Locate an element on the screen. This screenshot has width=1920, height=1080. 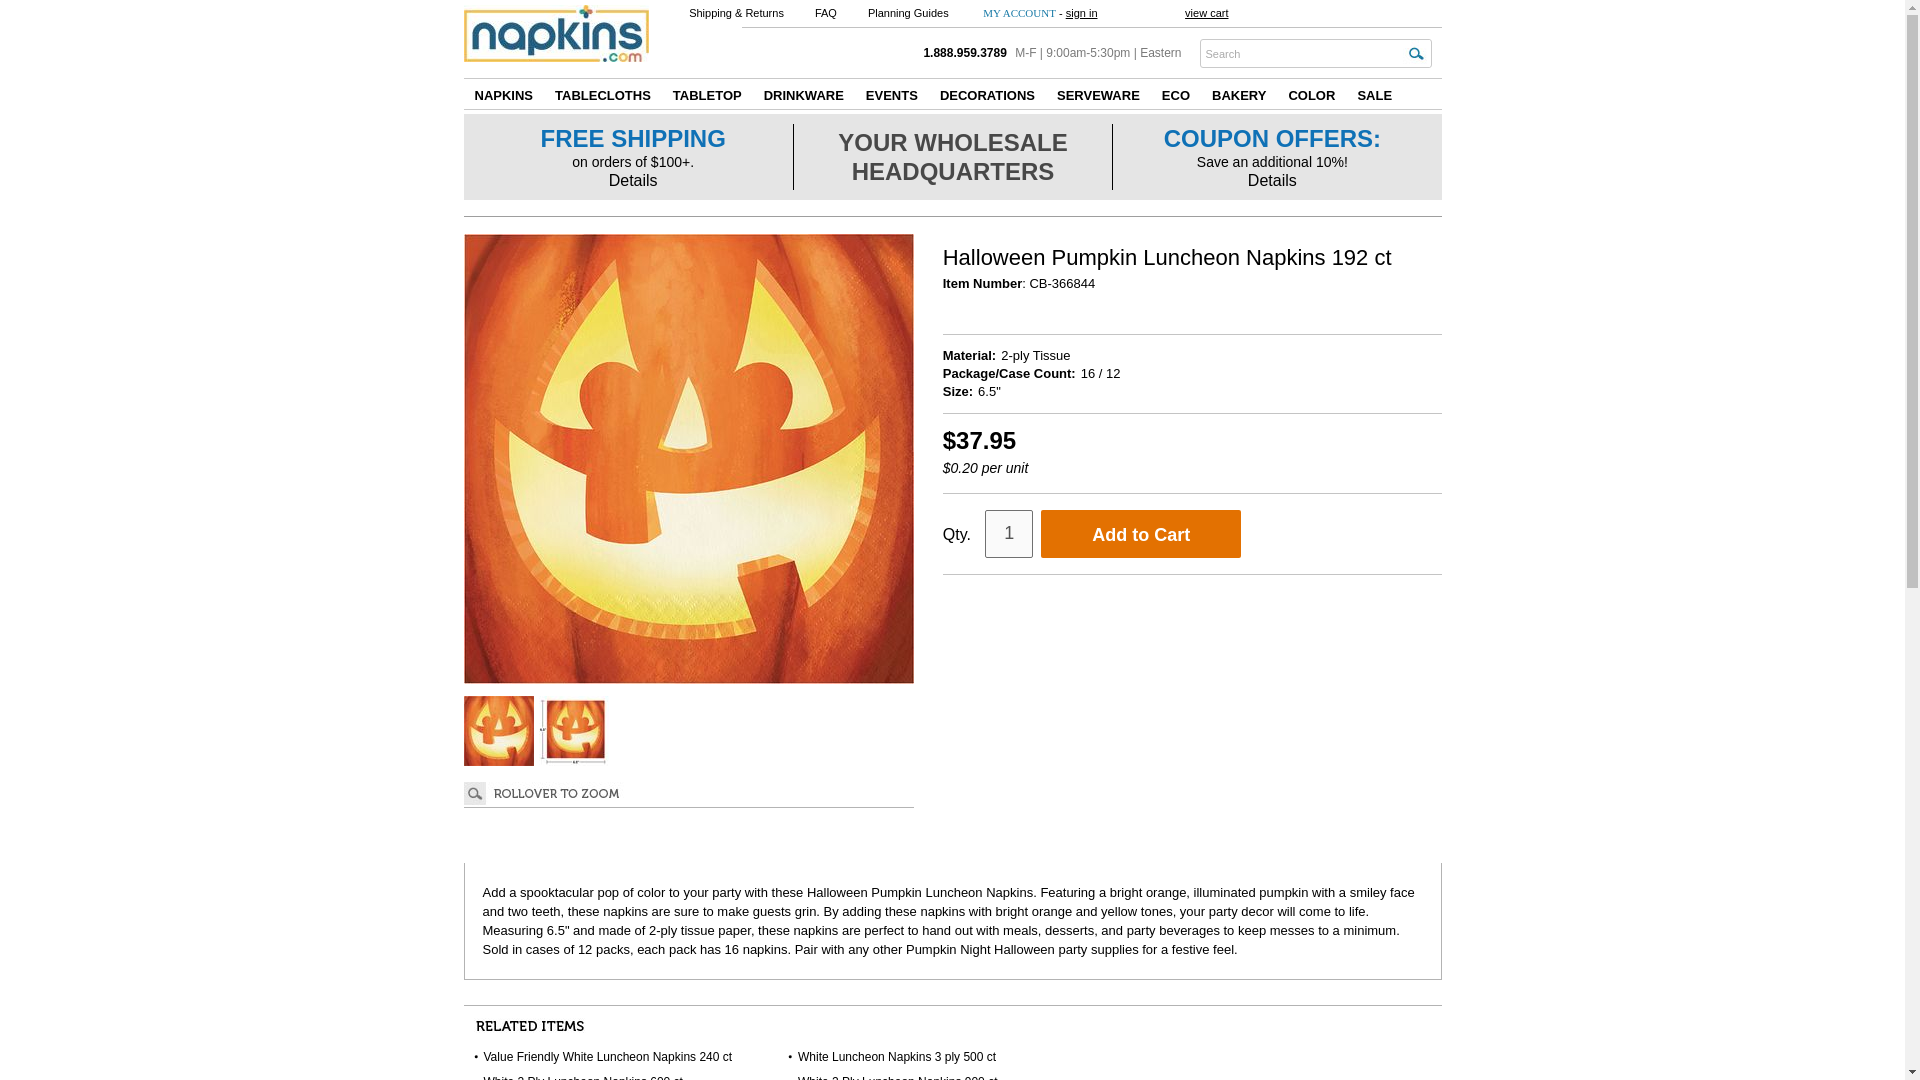
sign in is located at coordinates (1082, 12).